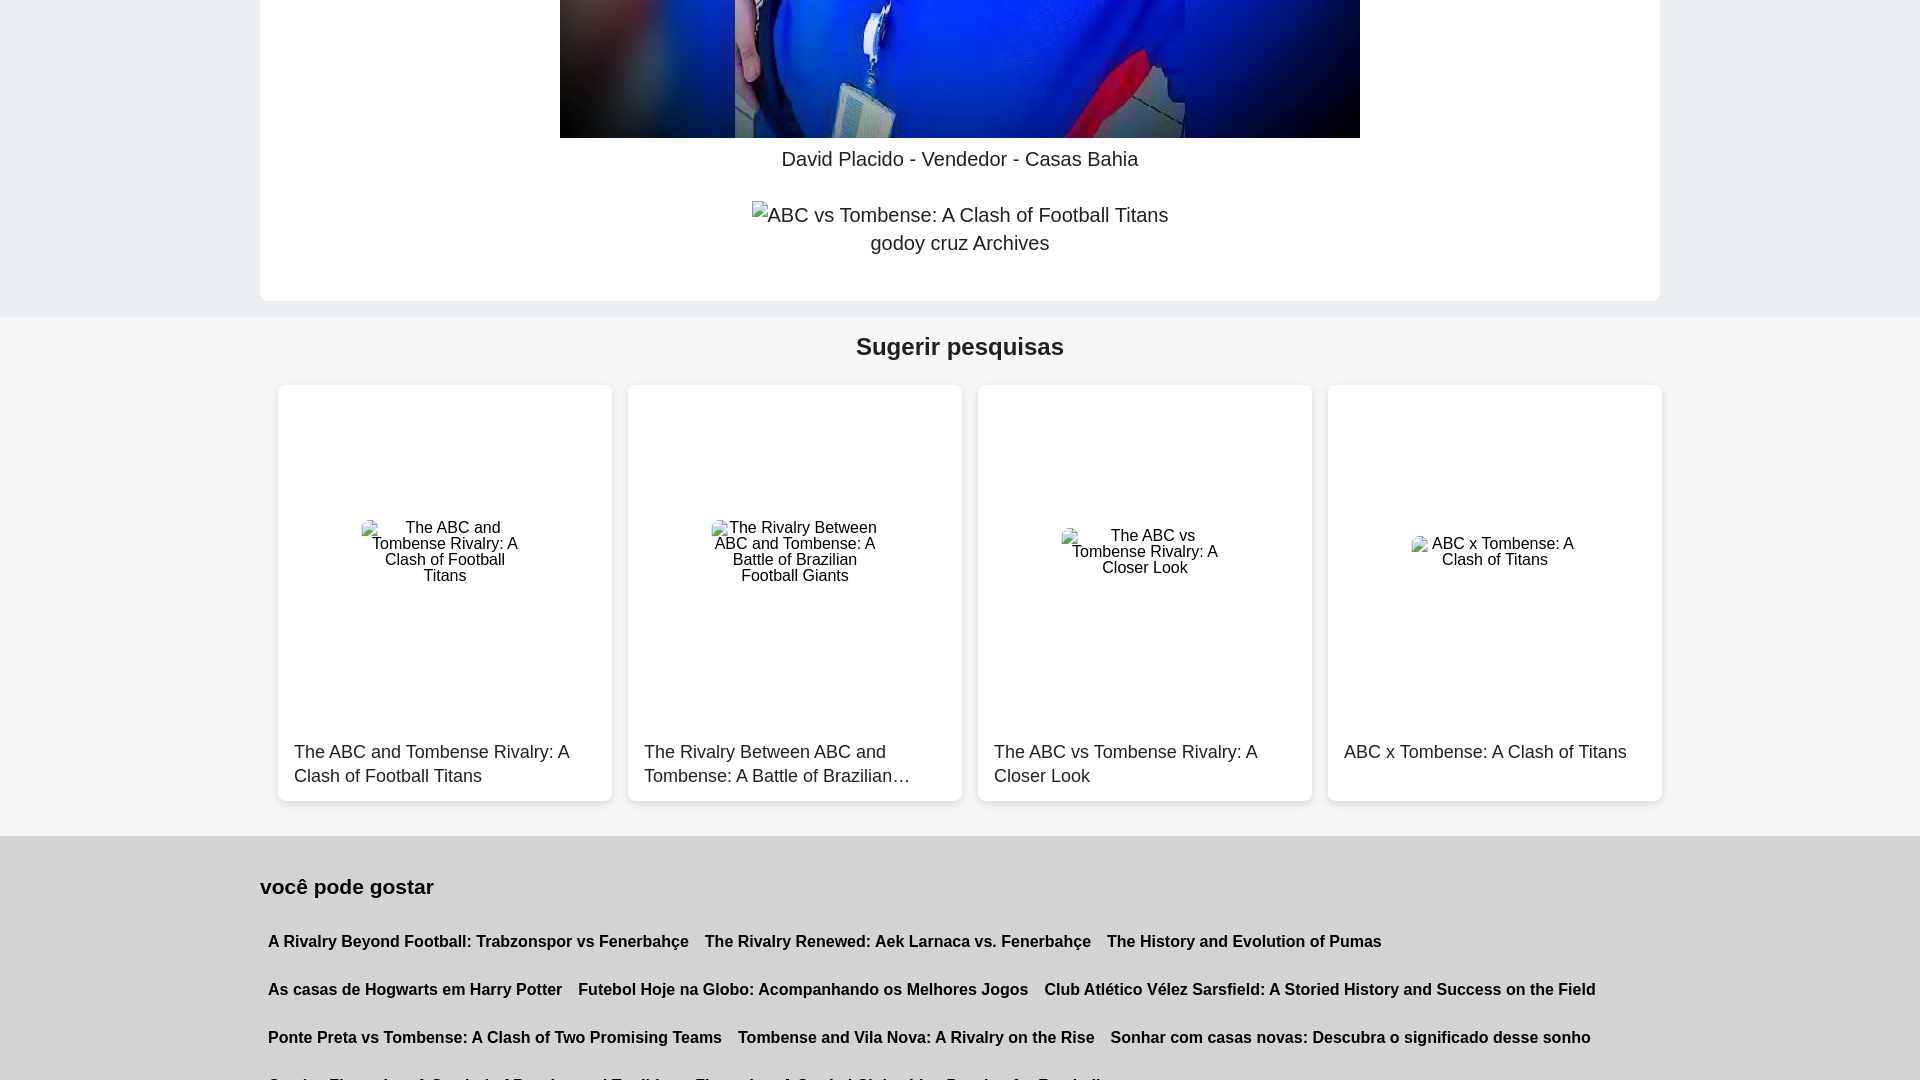 The height and width of the screenshot is (1080, 1920). Describe the element at coordinates (1244, 942) in the screenshot. I see `The History and Evolution of Pumas` at that location.